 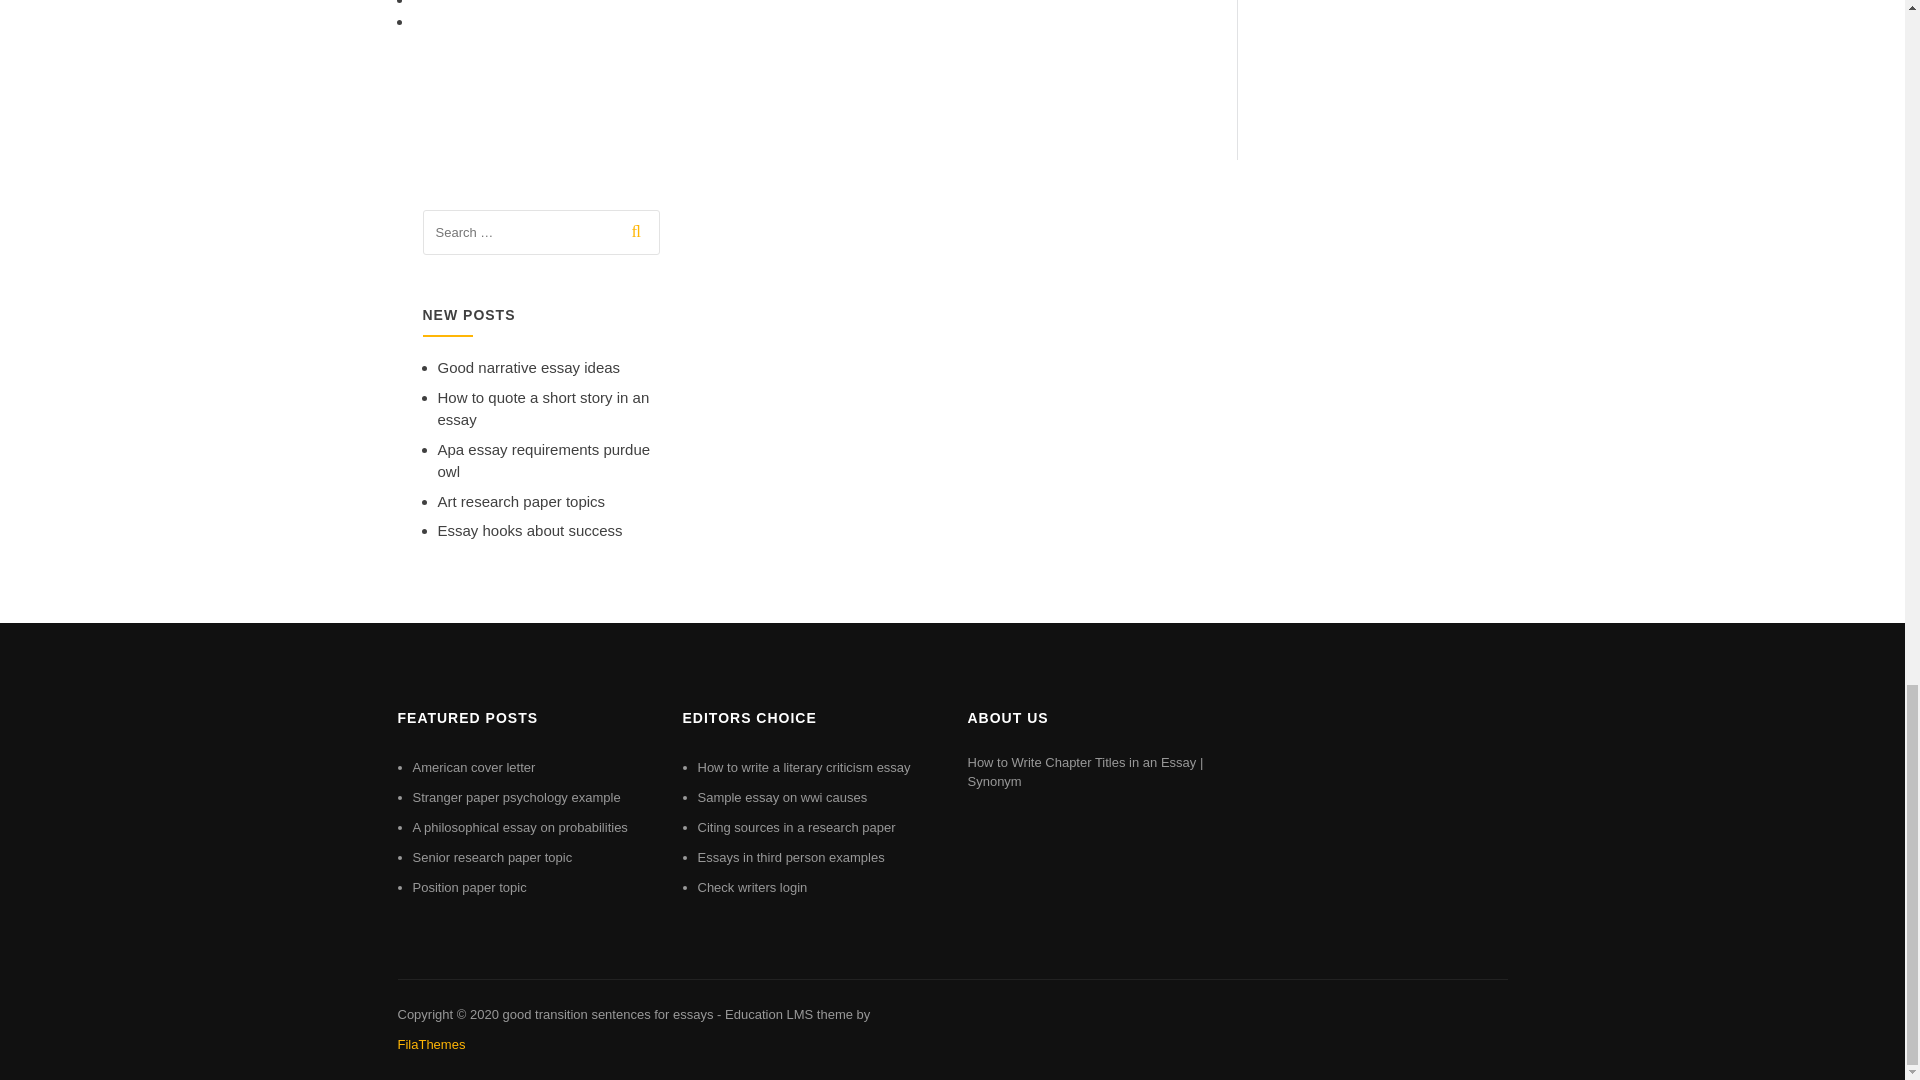 I want to click on Stranger paper psychology example, so click(x=516, y=796).